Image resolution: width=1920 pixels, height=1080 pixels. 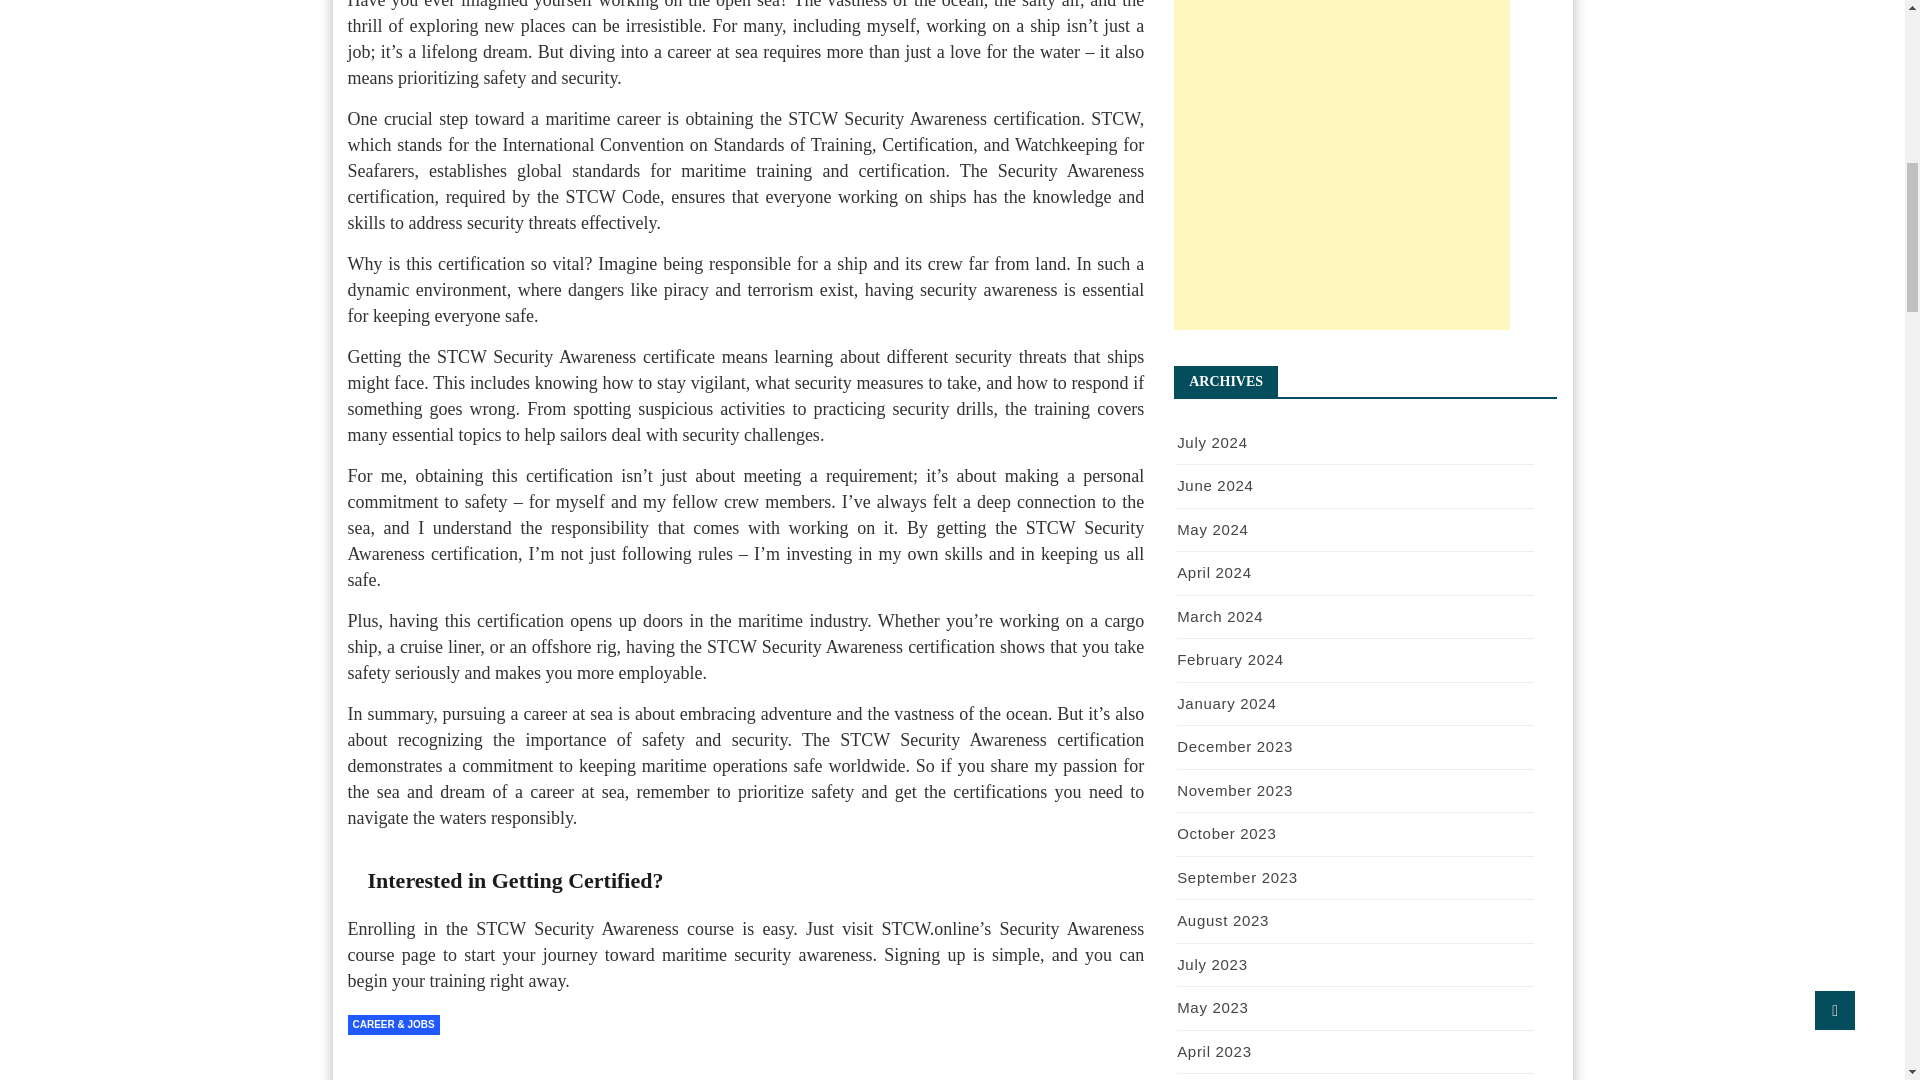 I want to click on May 2024, so click(x=1212, y=528).